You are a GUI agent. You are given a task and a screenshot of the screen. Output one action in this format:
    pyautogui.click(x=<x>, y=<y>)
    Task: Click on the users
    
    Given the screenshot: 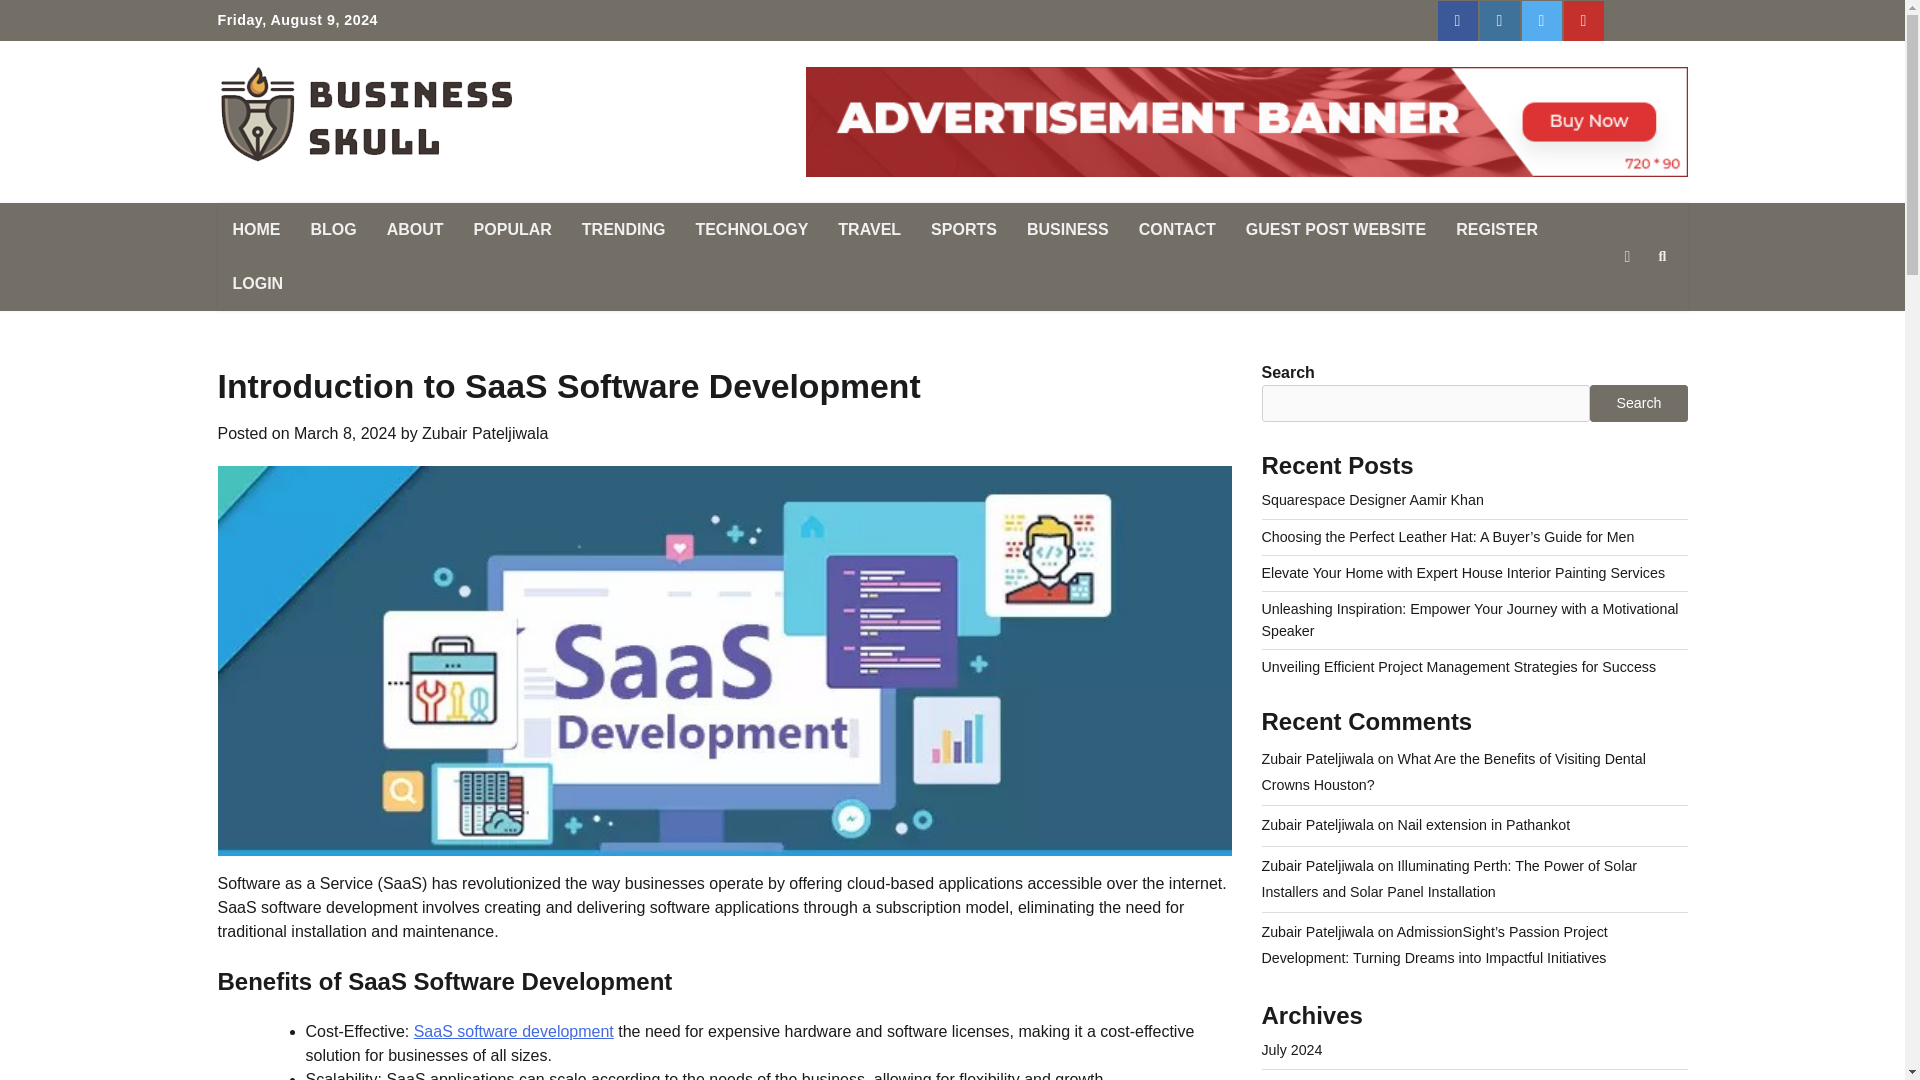 What is the action you would take?
    pyautogui.click(x=1625, y=21)
    